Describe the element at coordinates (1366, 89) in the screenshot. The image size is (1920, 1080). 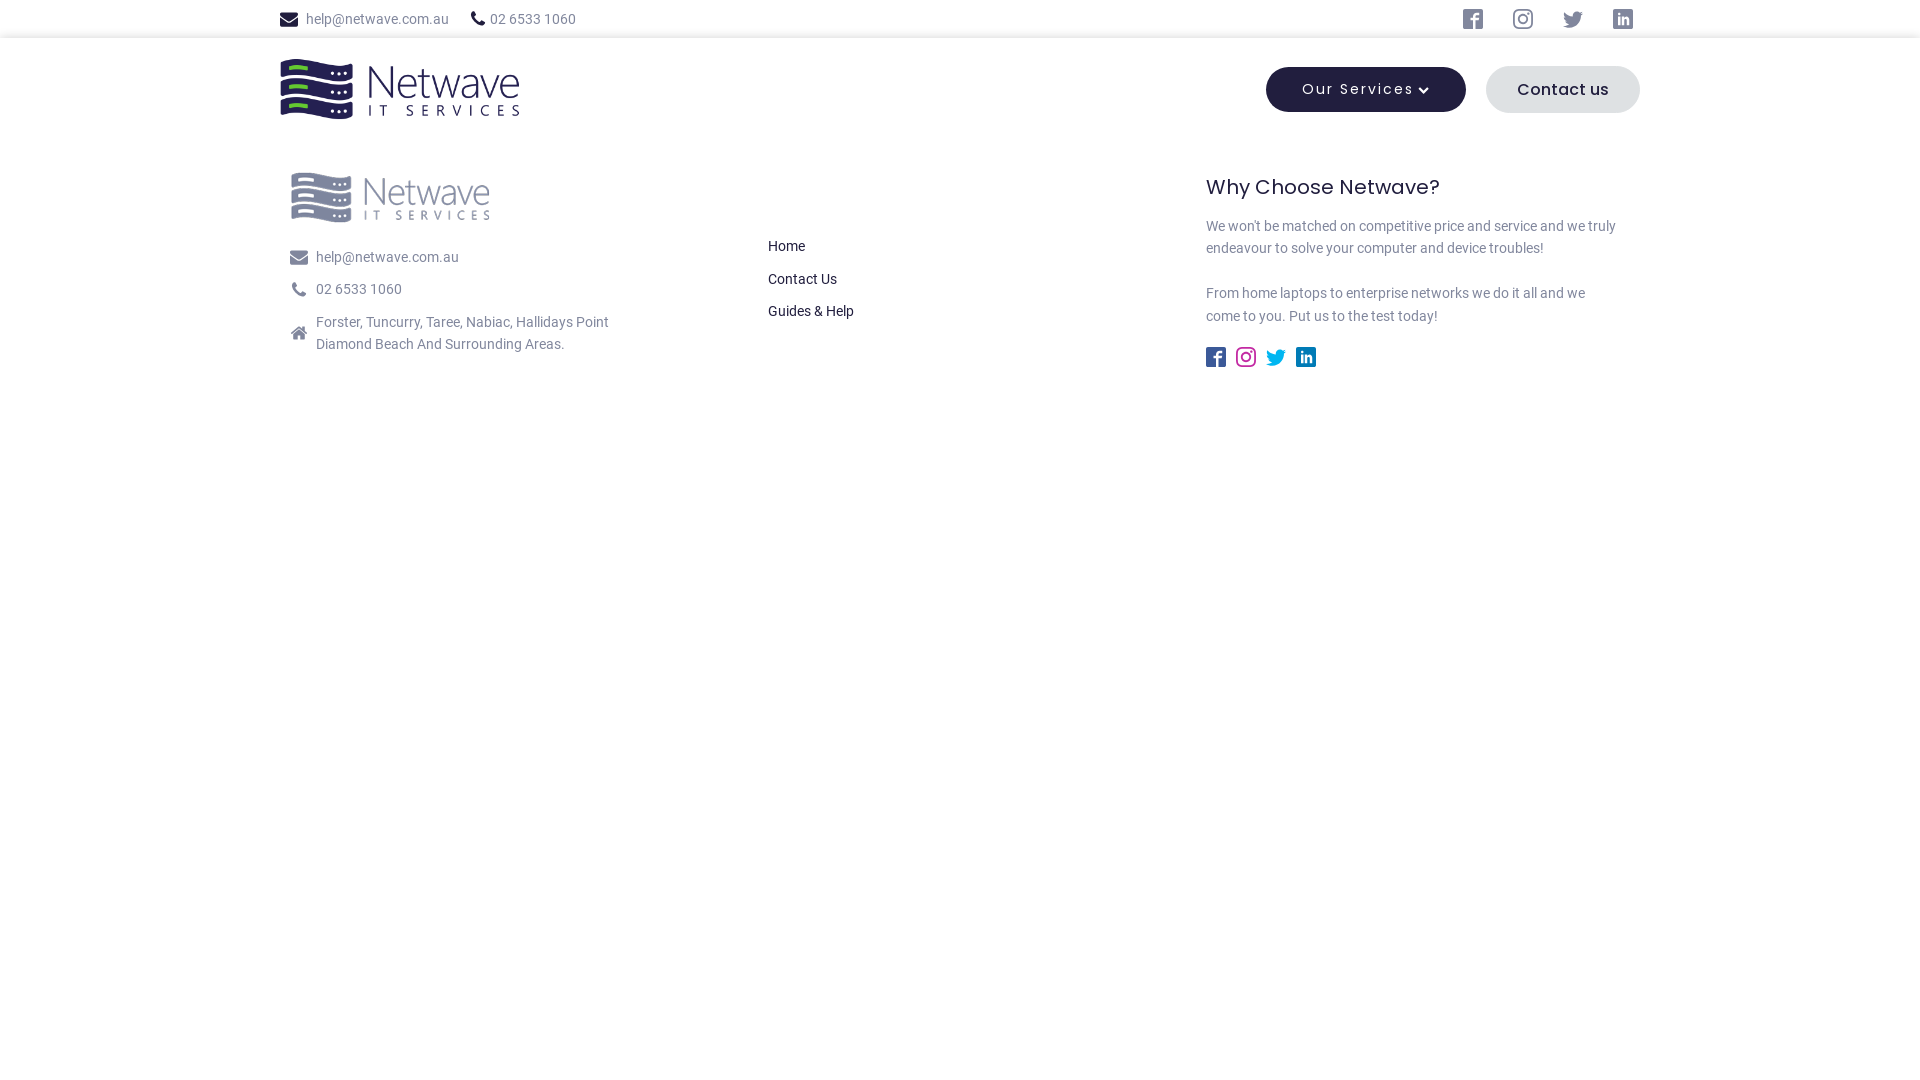
I see `Our Services` at that location.